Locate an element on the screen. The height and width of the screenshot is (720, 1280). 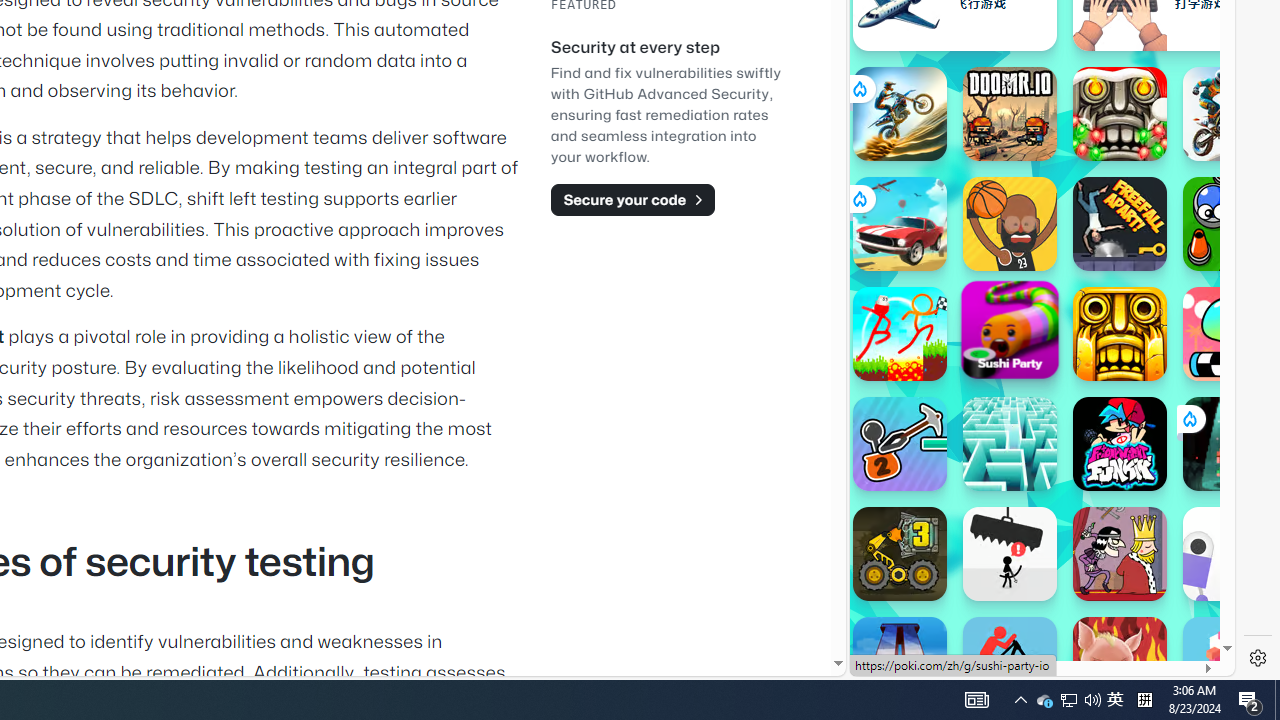
Maze: Path of Light Maze: Path of Light is located at coordinates (1010, 444).